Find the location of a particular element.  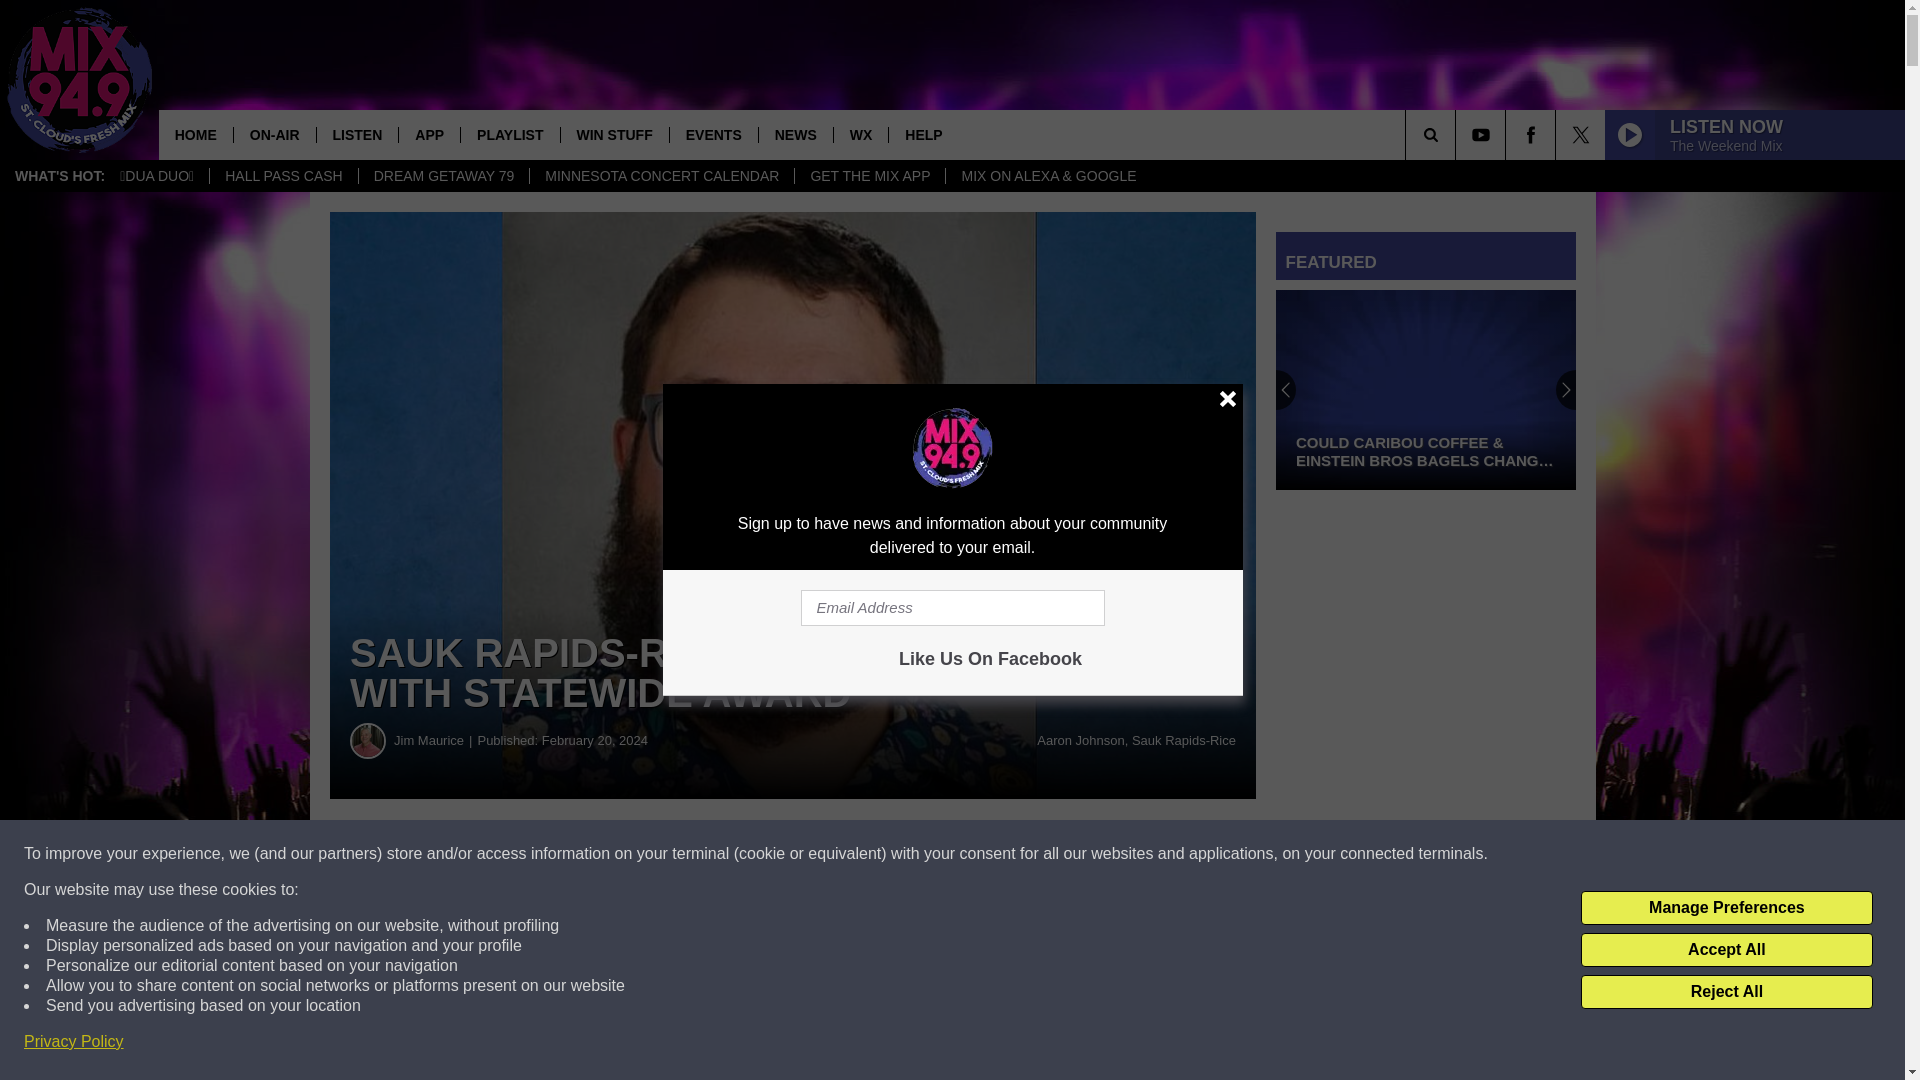

DREAM GETAWAY 79 is located at coordinates (443, 176).